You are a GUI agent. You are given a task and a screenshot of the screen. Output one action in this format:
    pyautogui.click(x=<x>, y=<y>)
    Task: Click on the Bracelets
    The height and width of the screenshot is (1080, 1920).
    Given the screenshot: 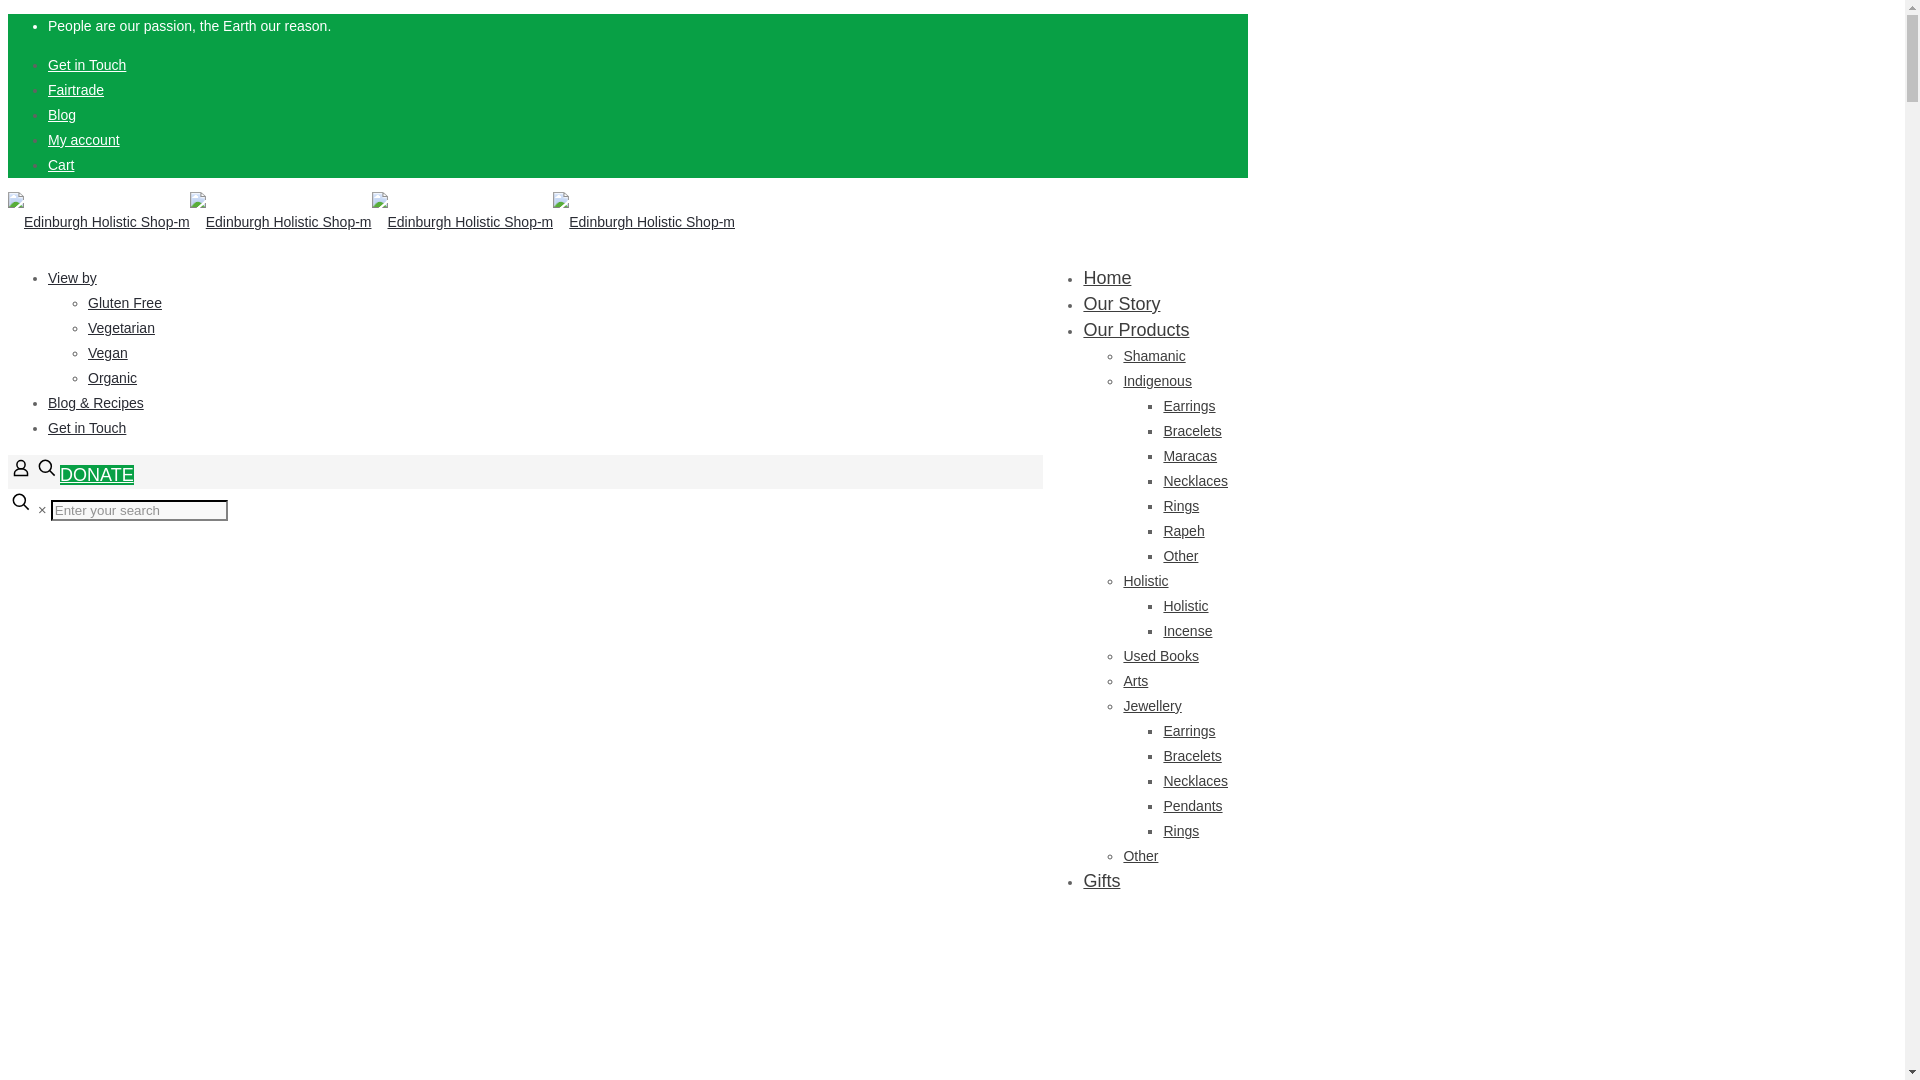 What is the action you would take?
    pyautogui.click(x=1192, y=430)
    